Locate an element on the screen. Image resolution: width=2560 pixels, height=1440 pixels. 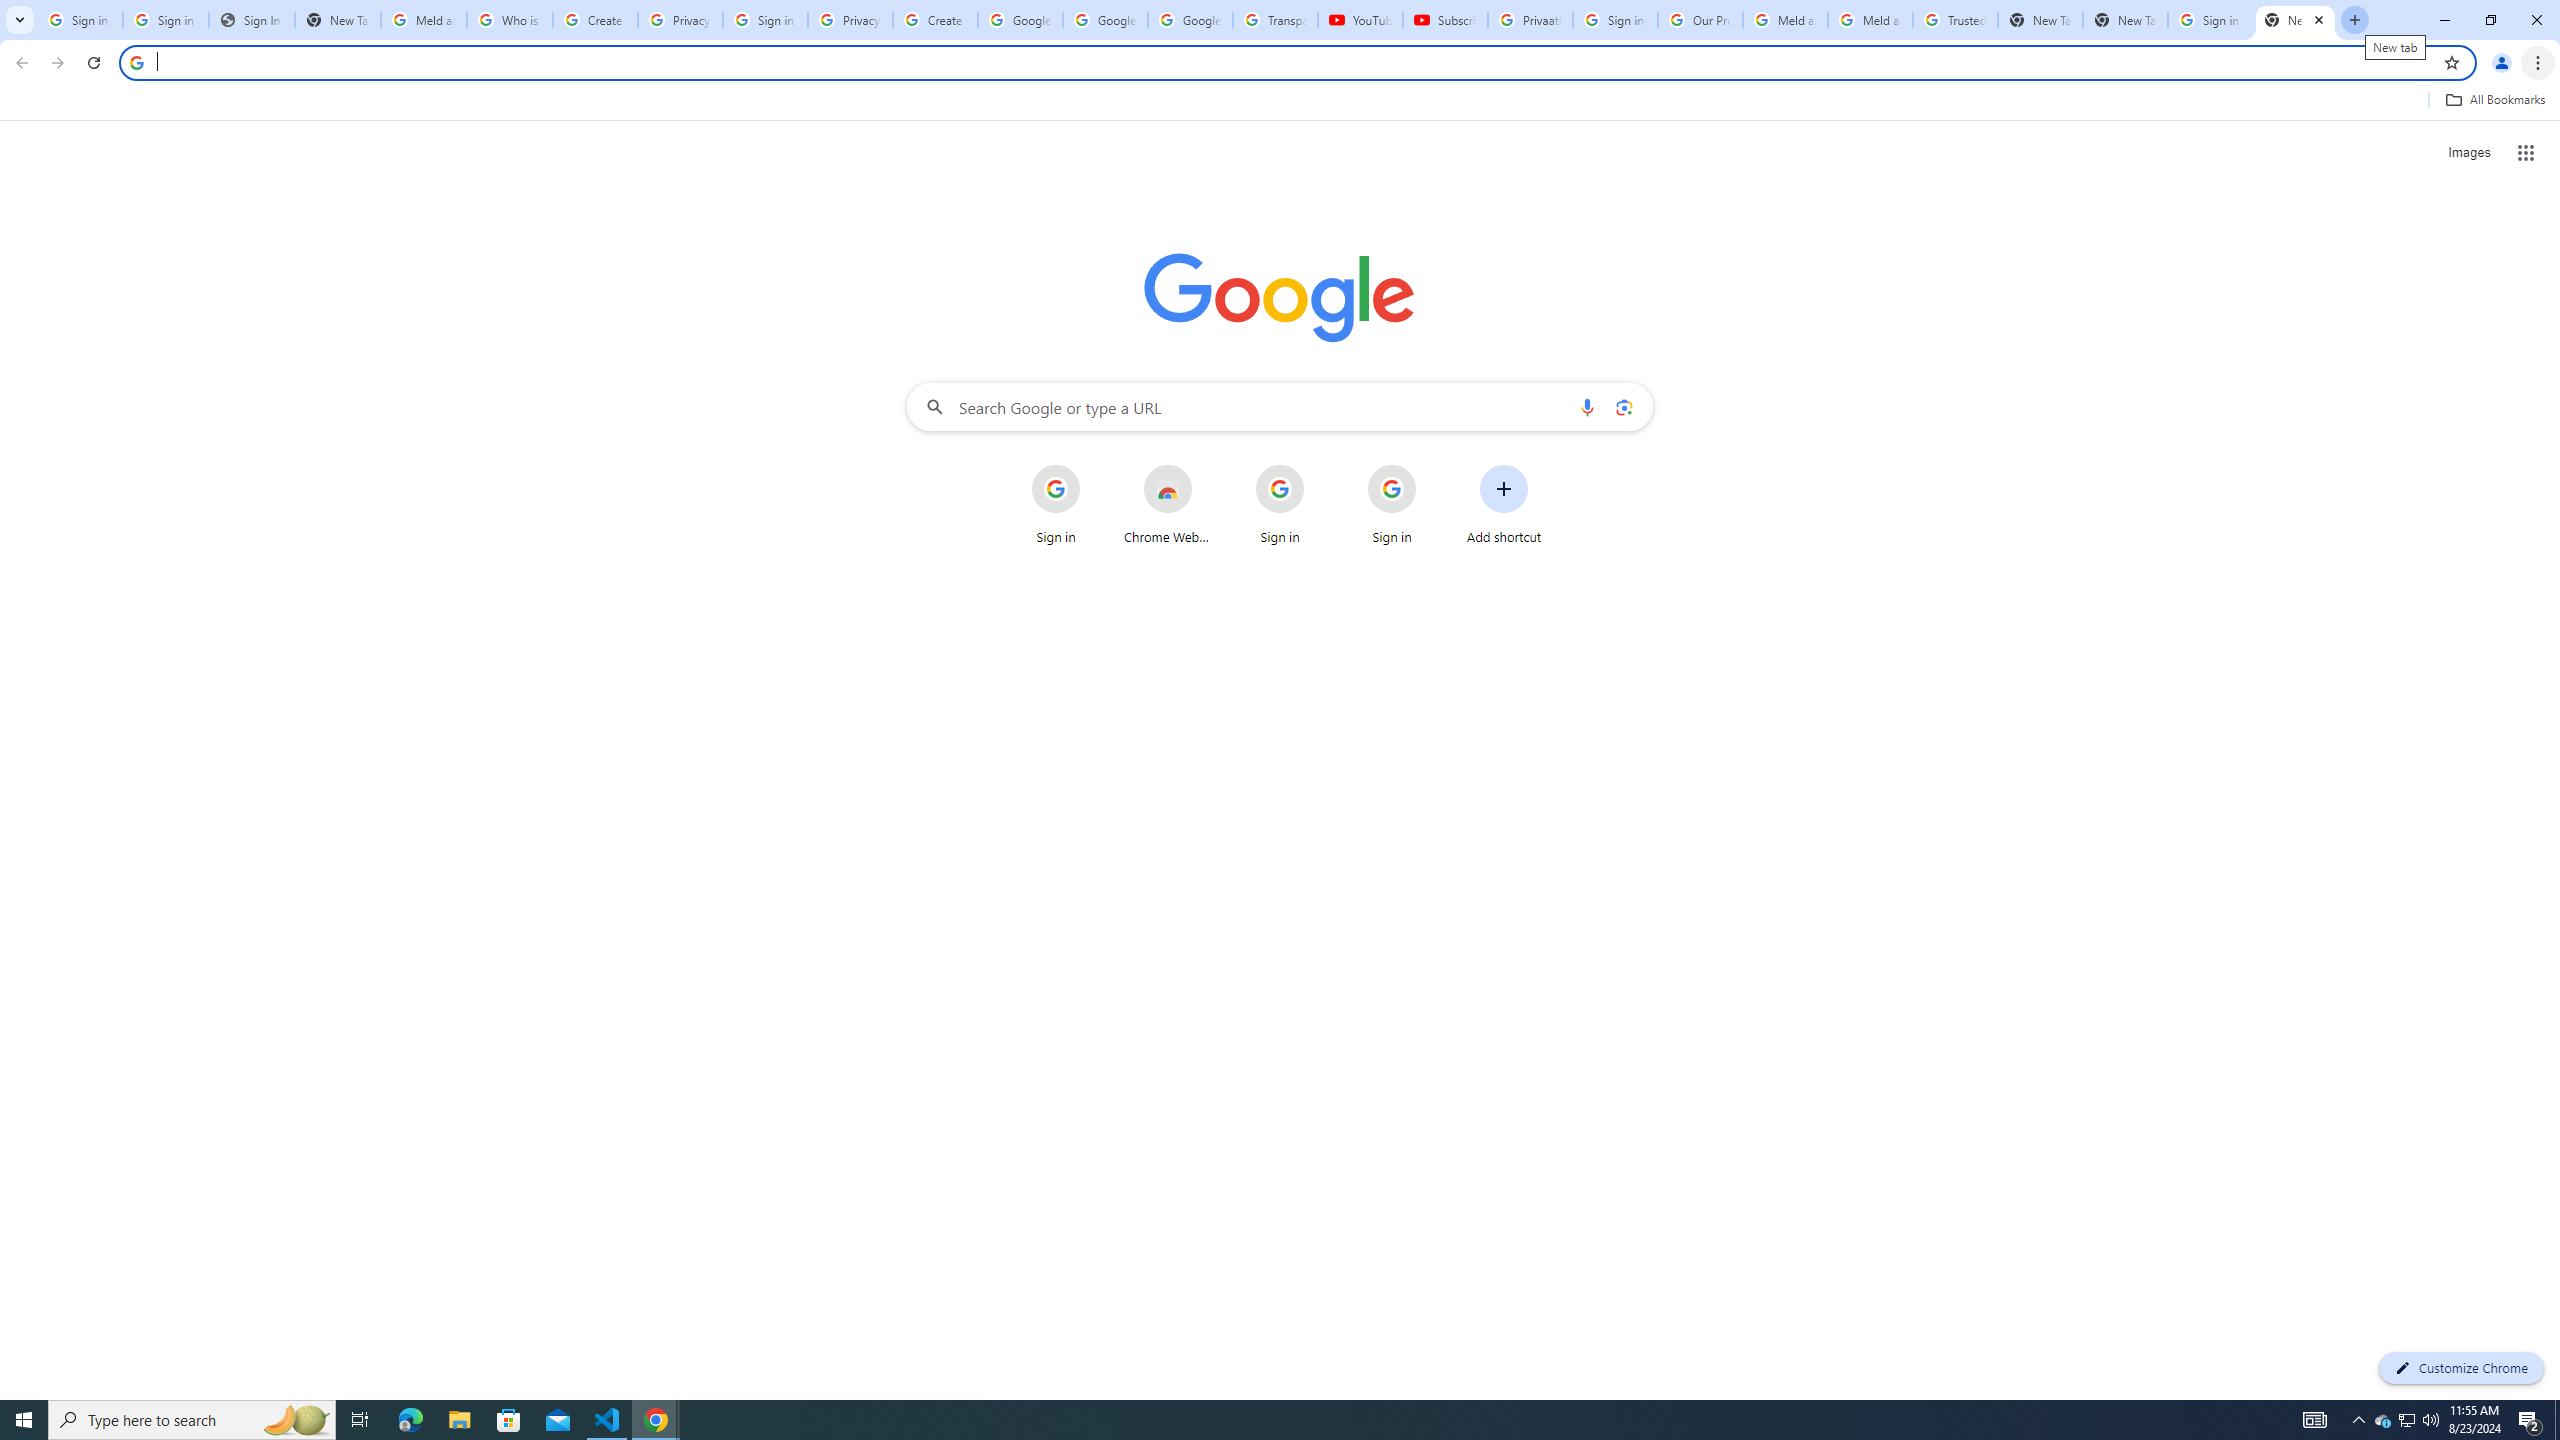
Sign in - Google Accounts is located at coordinates (1615, 20).